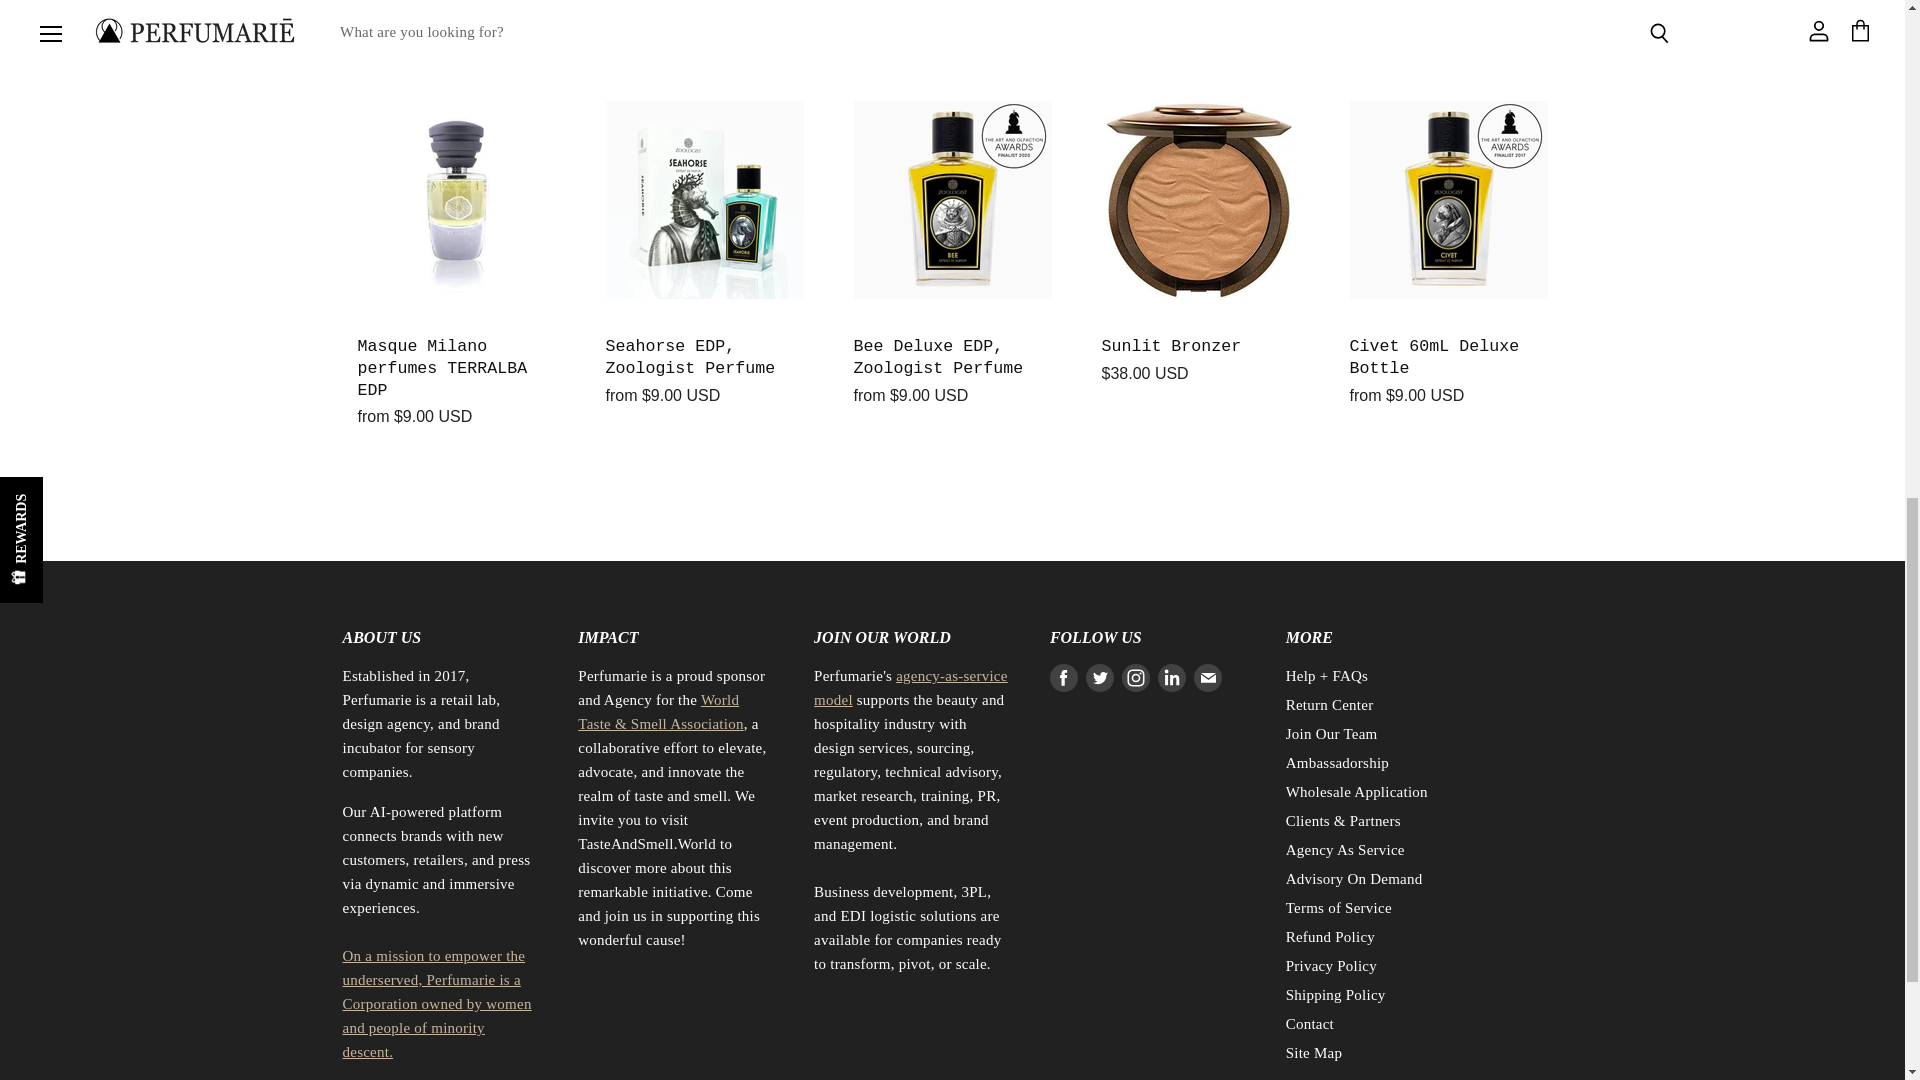  Describe the element at coordinates (1172, 677) in the screenshot. I see `LinkedIn` at that location.